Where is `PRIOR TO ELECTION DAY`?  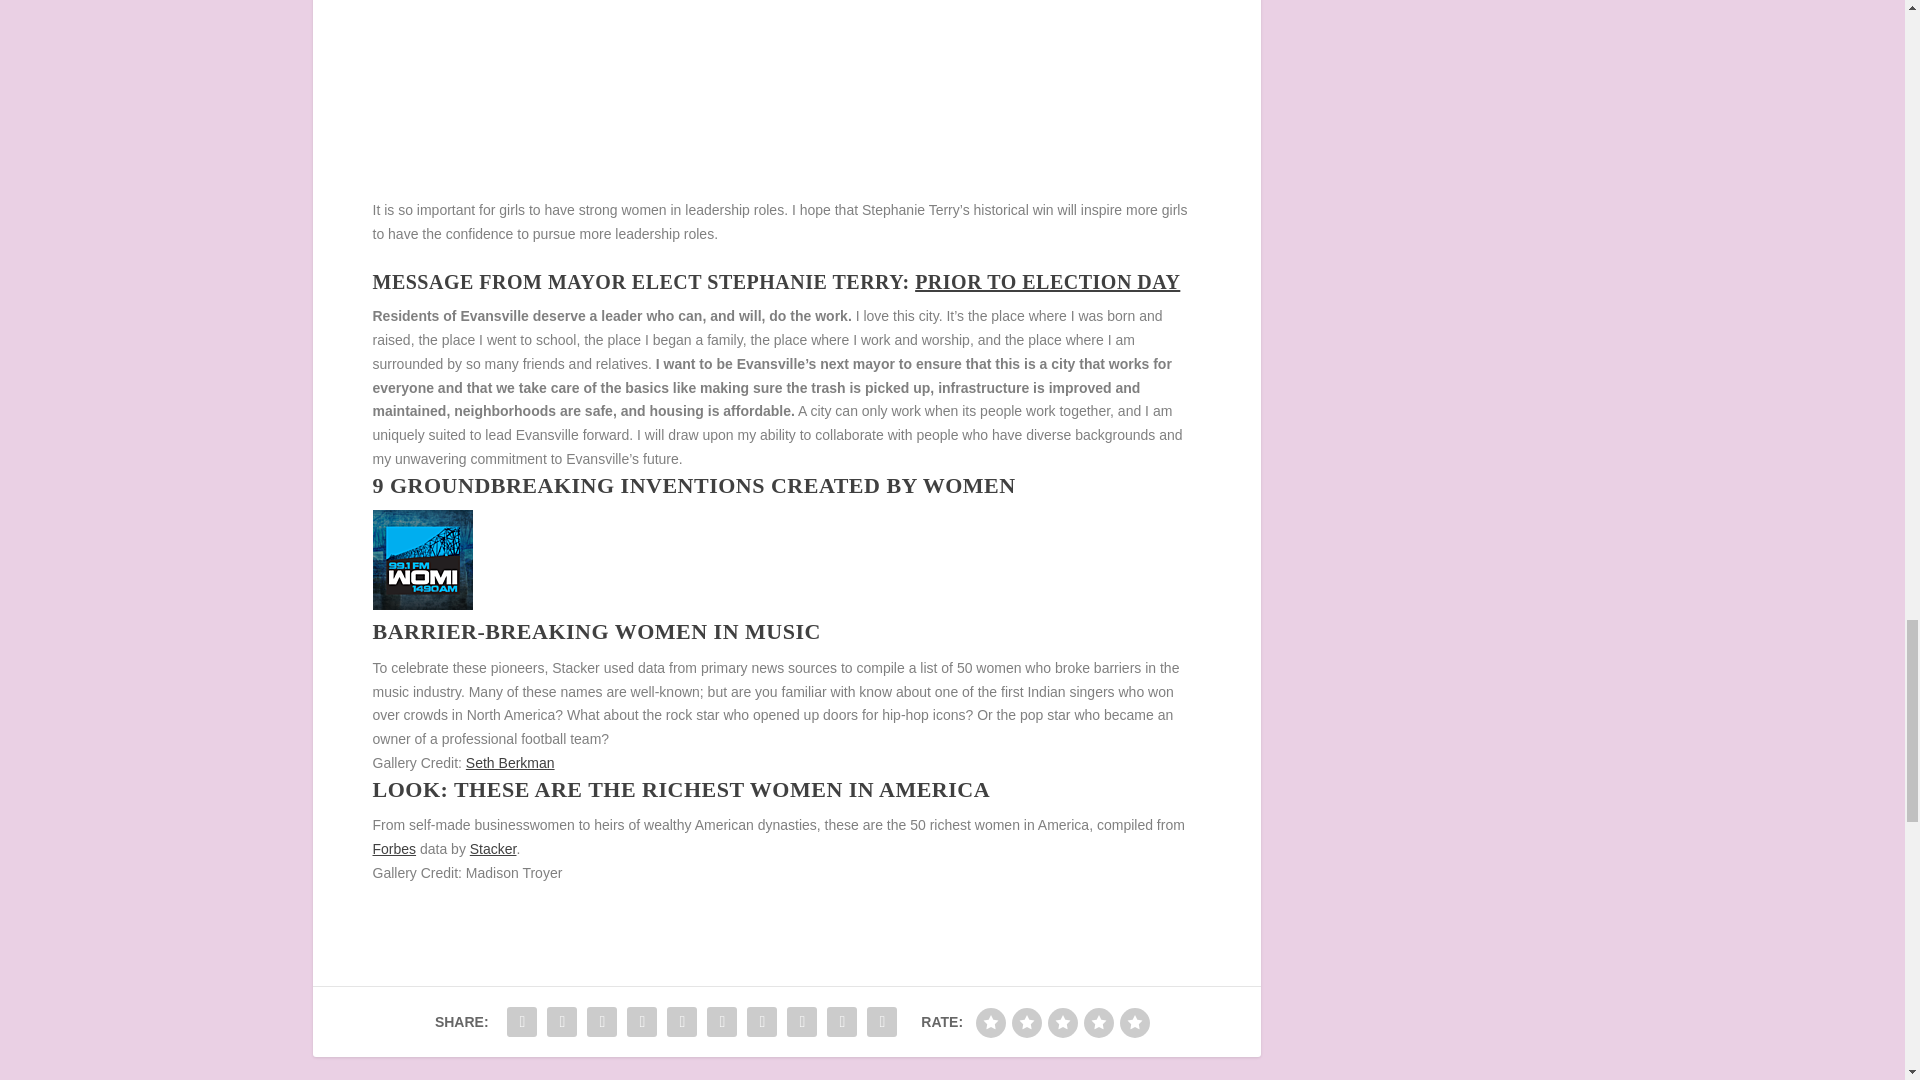 PRIOR TO ELECTION DAY is located at coordinates (1048, 282).